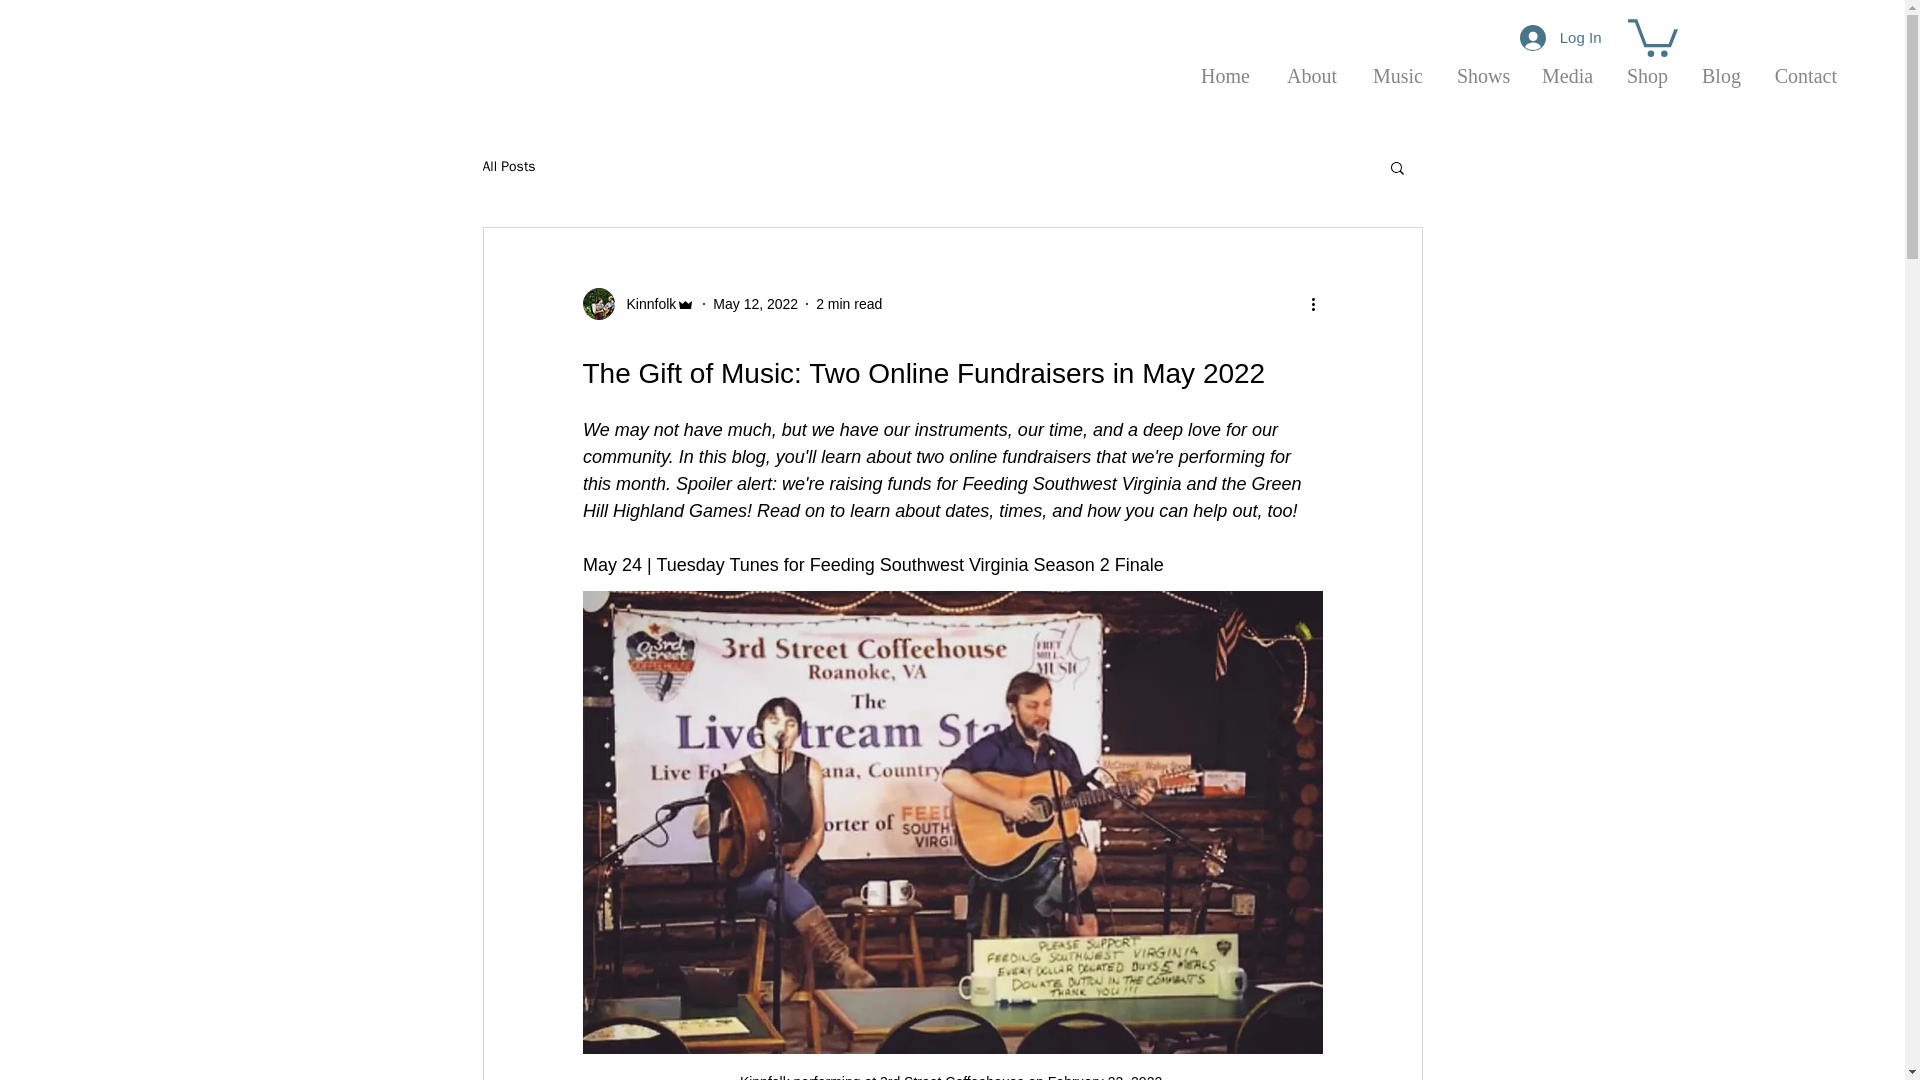 The width and height of the screenshot is (1920, 1080). Describe the element at coordinates (638, 304) in the screenshot. I see `Kinnfolk` at that location.